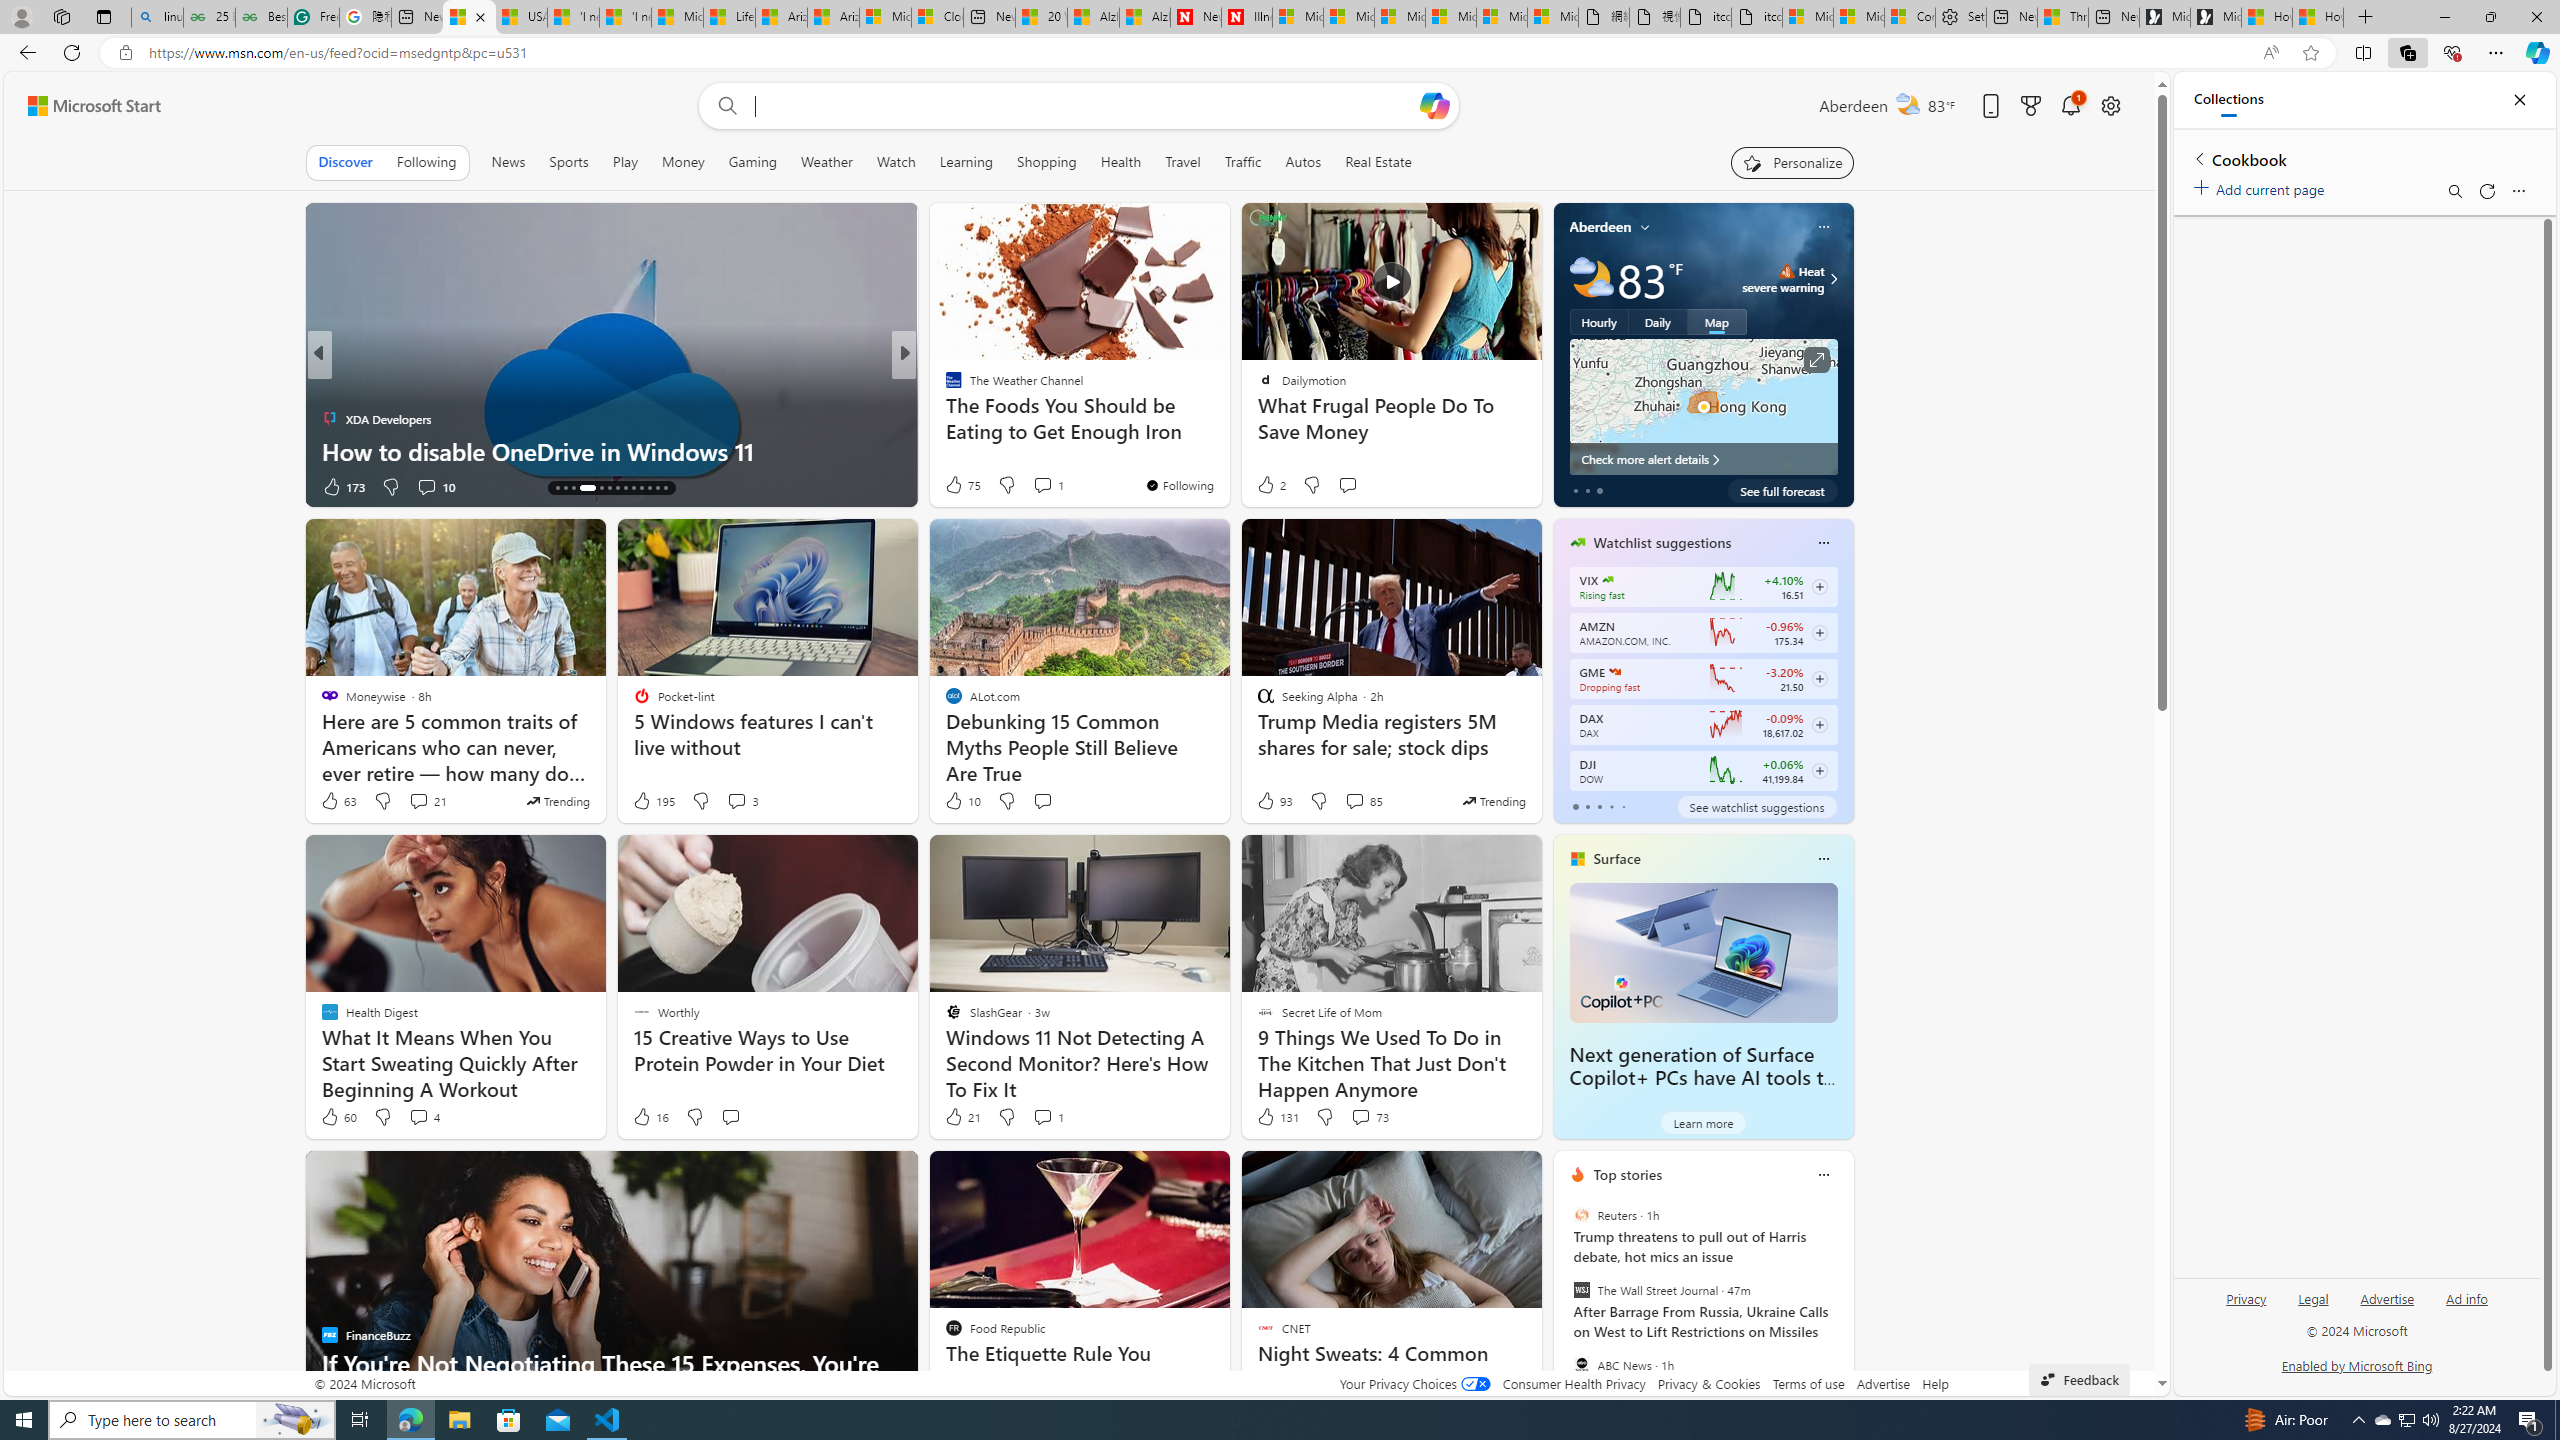  I want to click on AutomationID: tab-18, so click(601, 488).